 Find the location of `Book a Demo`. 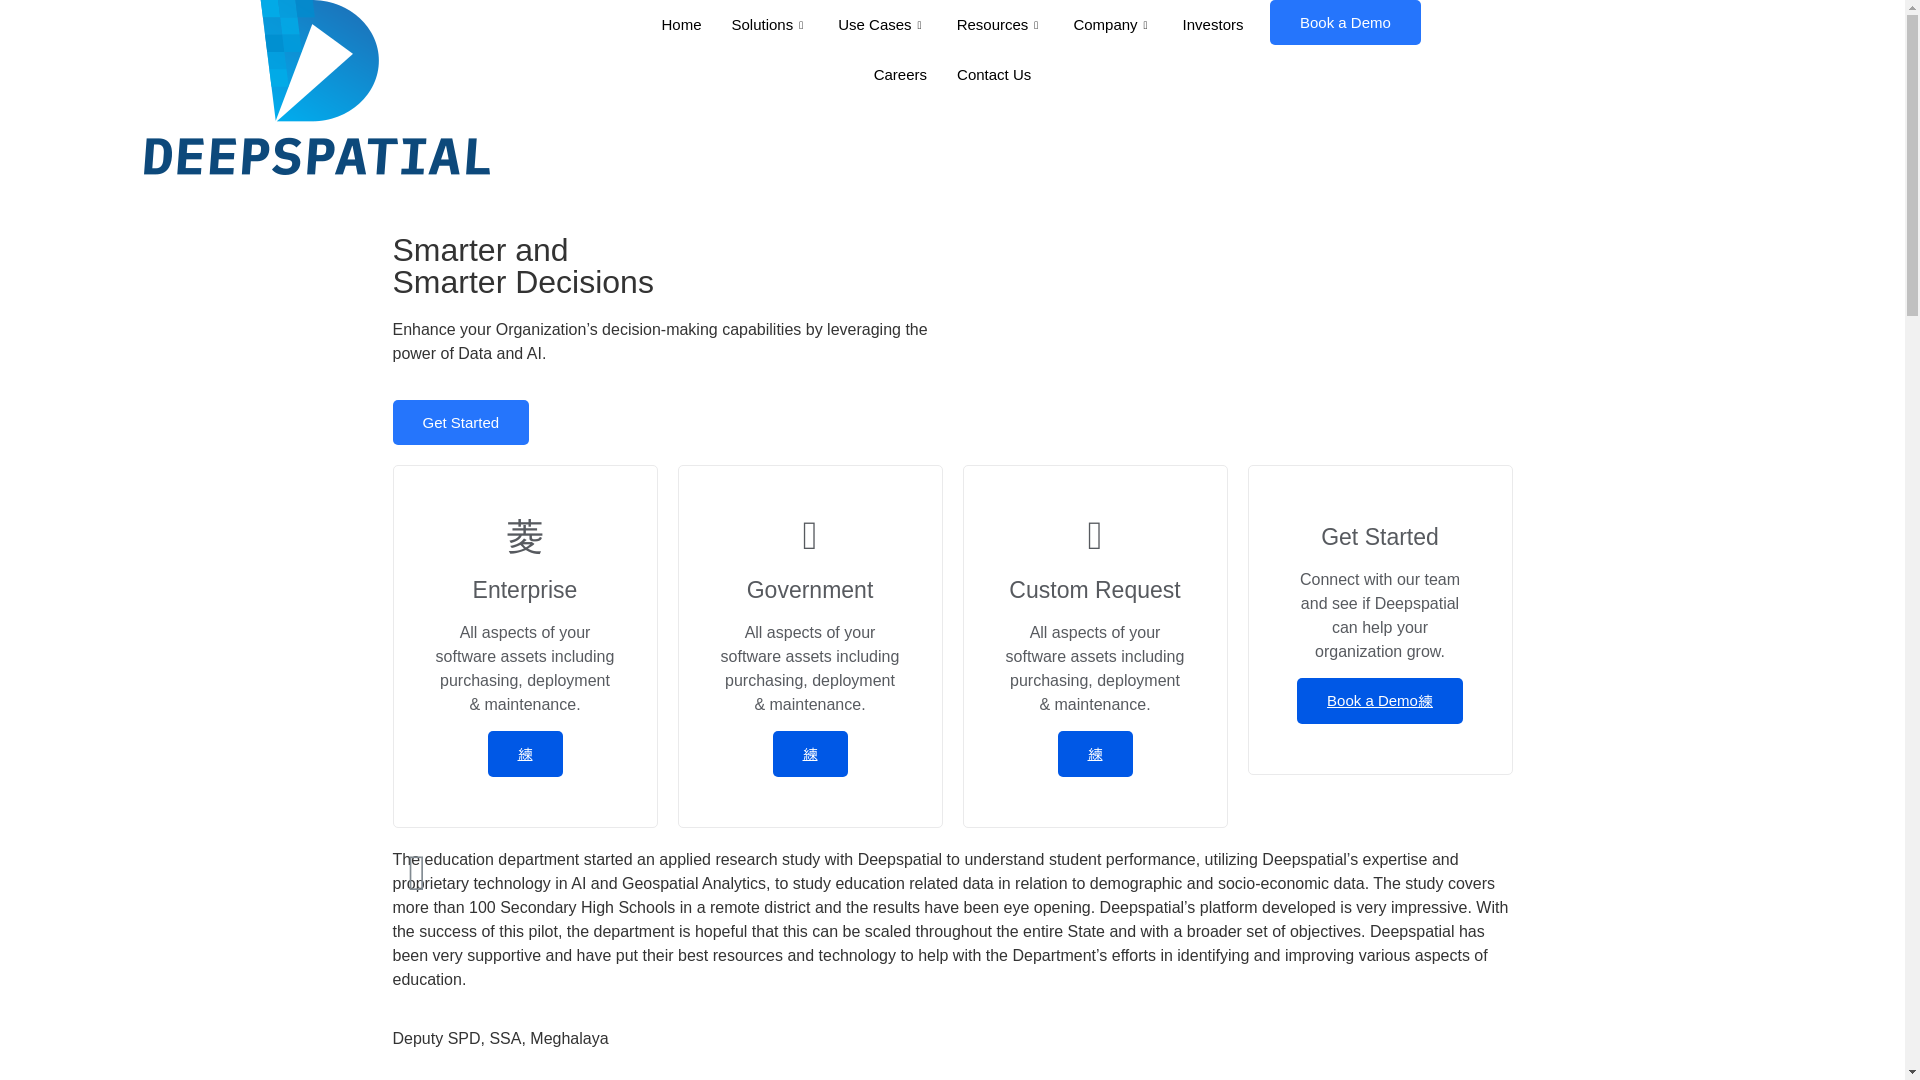

Book a Demo is located at coordinates (1344, 22).